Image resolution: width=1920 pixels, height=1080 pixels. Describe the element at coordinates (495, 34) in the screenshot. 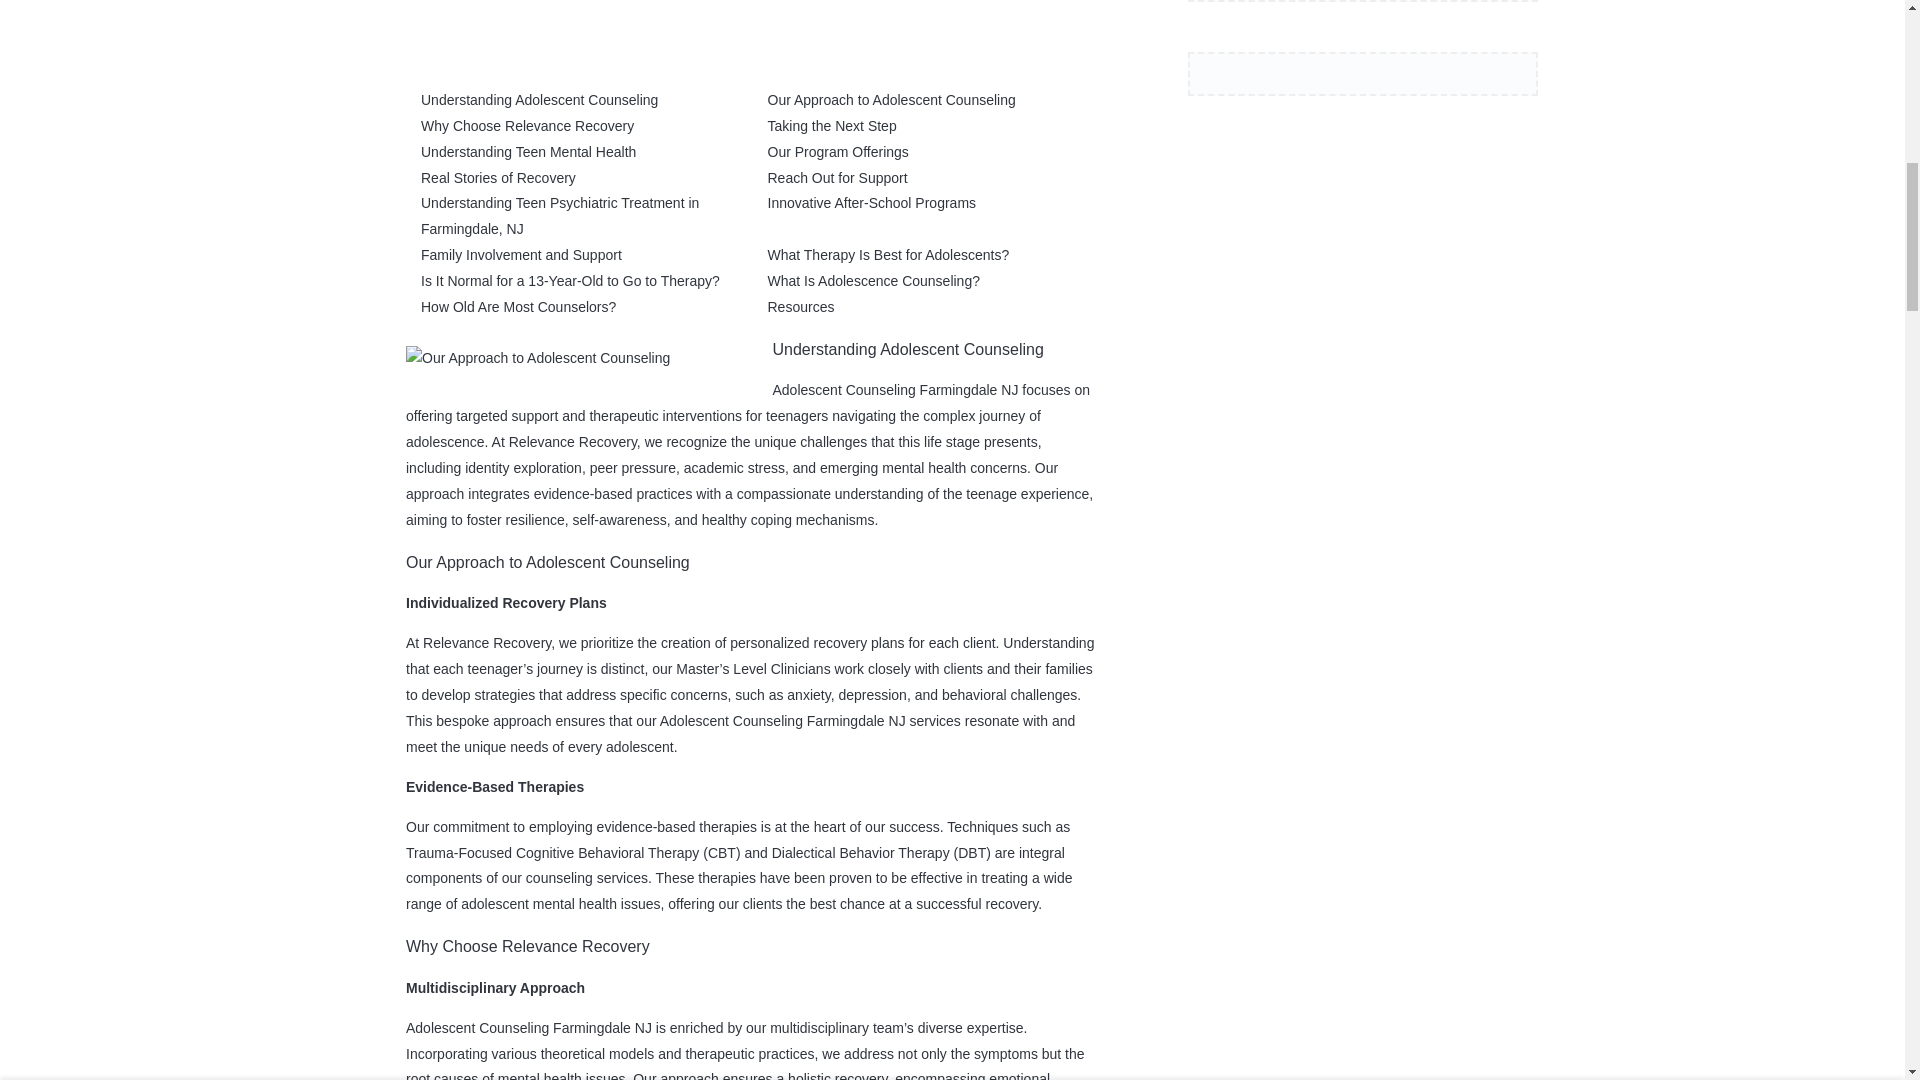

I see `Posts by Relevance Teen` at that location.